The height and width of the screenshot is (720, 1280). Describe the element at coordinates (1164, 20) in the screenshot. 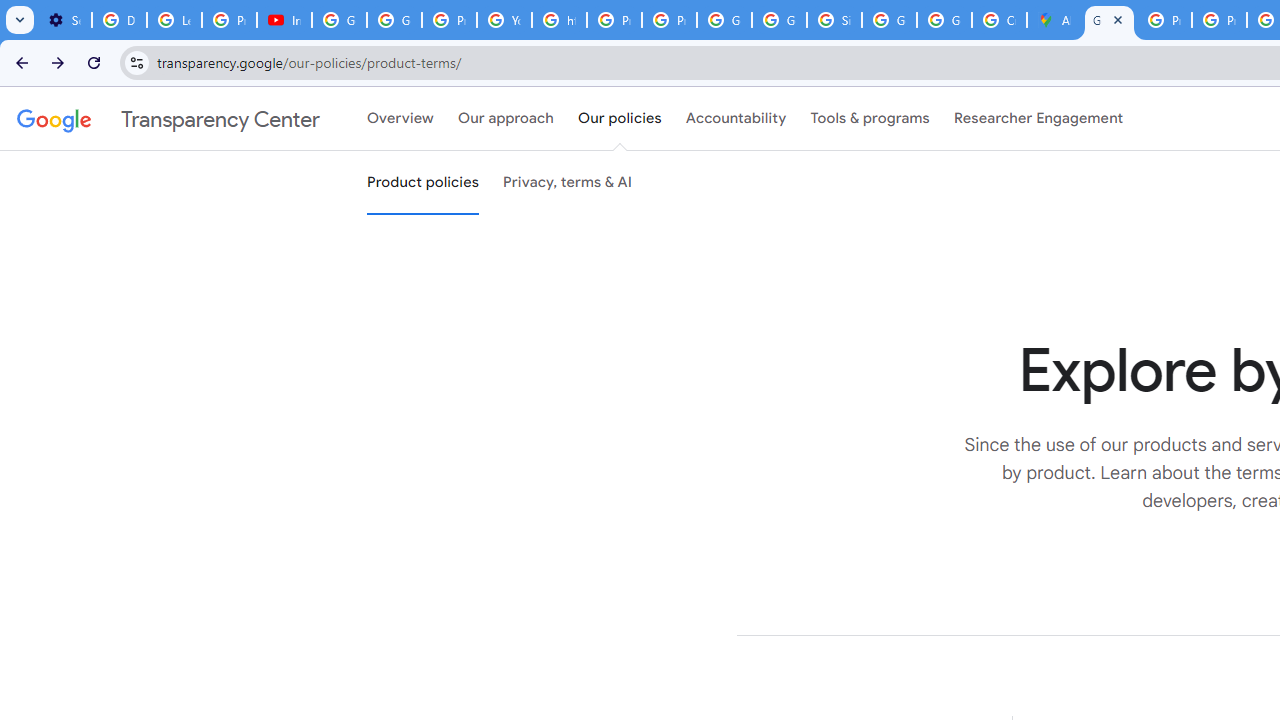

I see `Privacy Help Center - Policies Help` at that location.